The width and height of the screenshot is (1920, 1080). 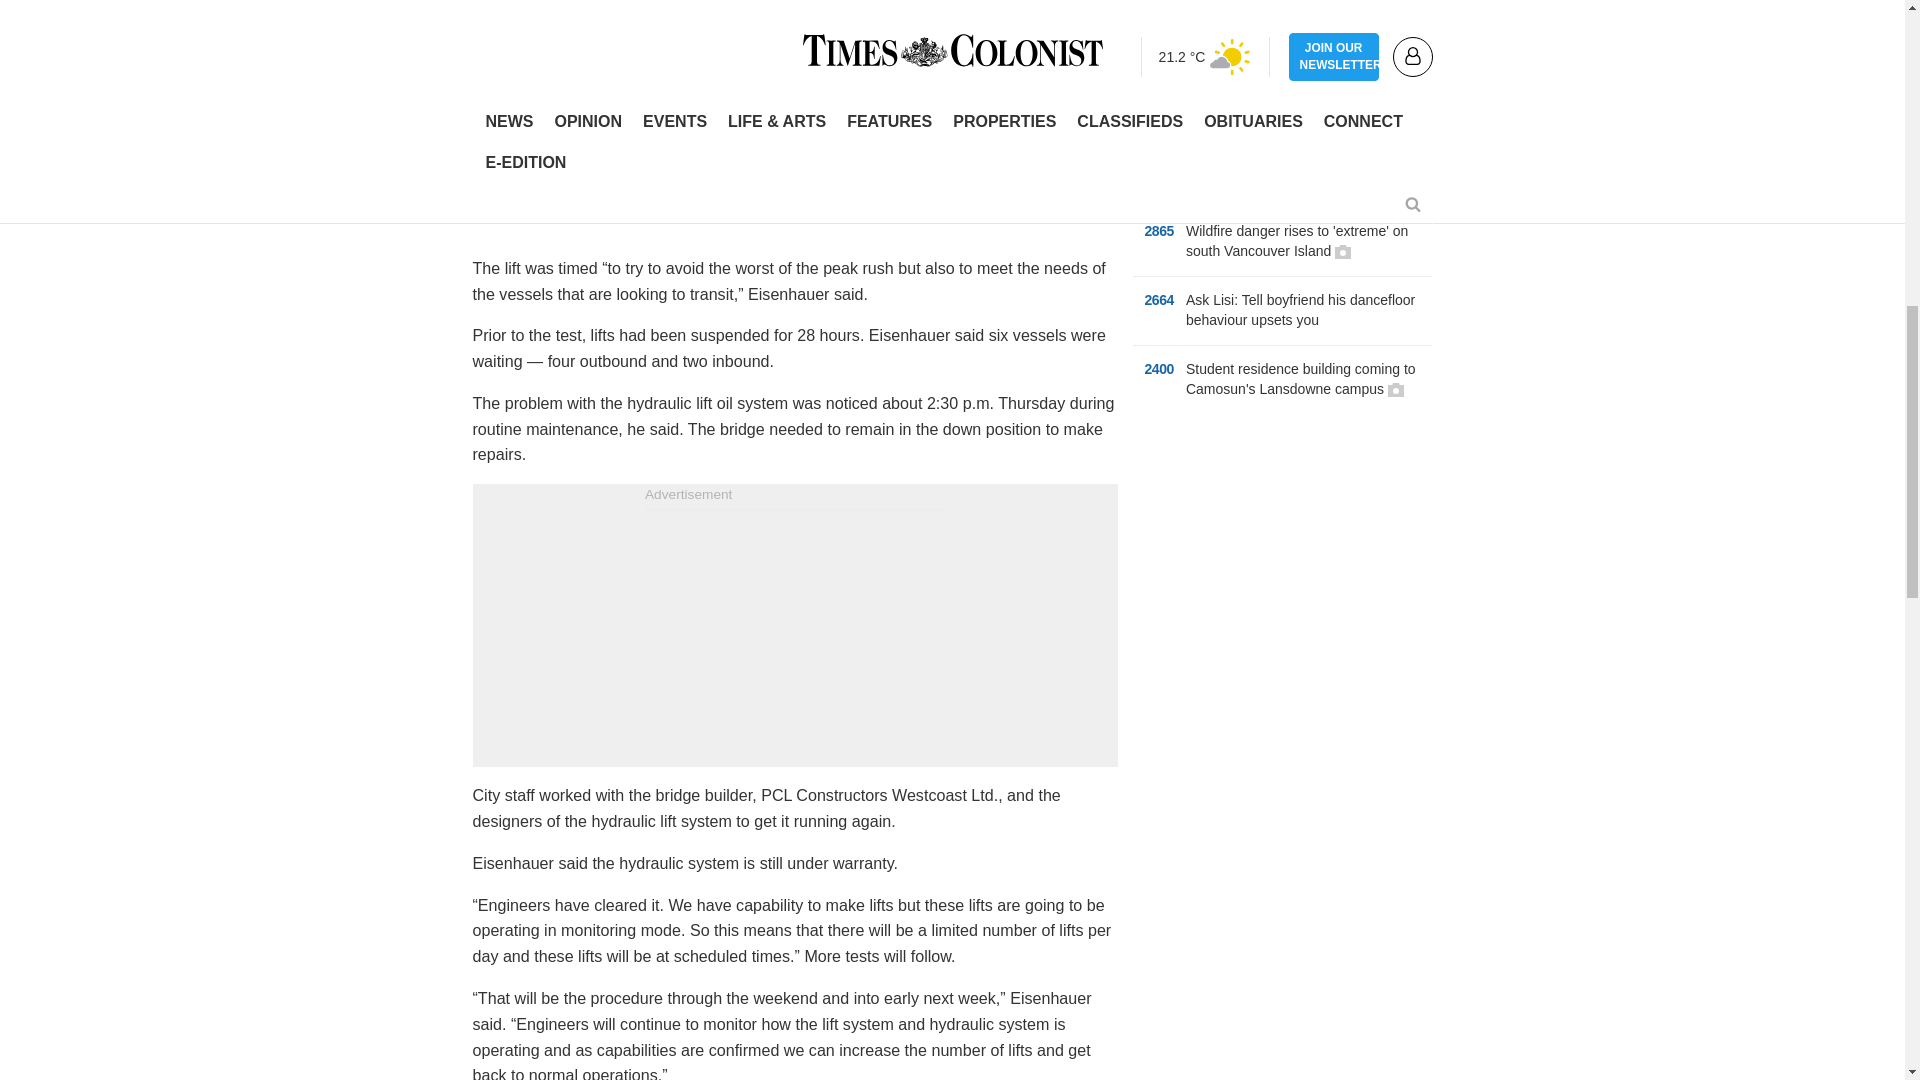 I want to click on 3rd party ad content, so click(x=1282, y=558).